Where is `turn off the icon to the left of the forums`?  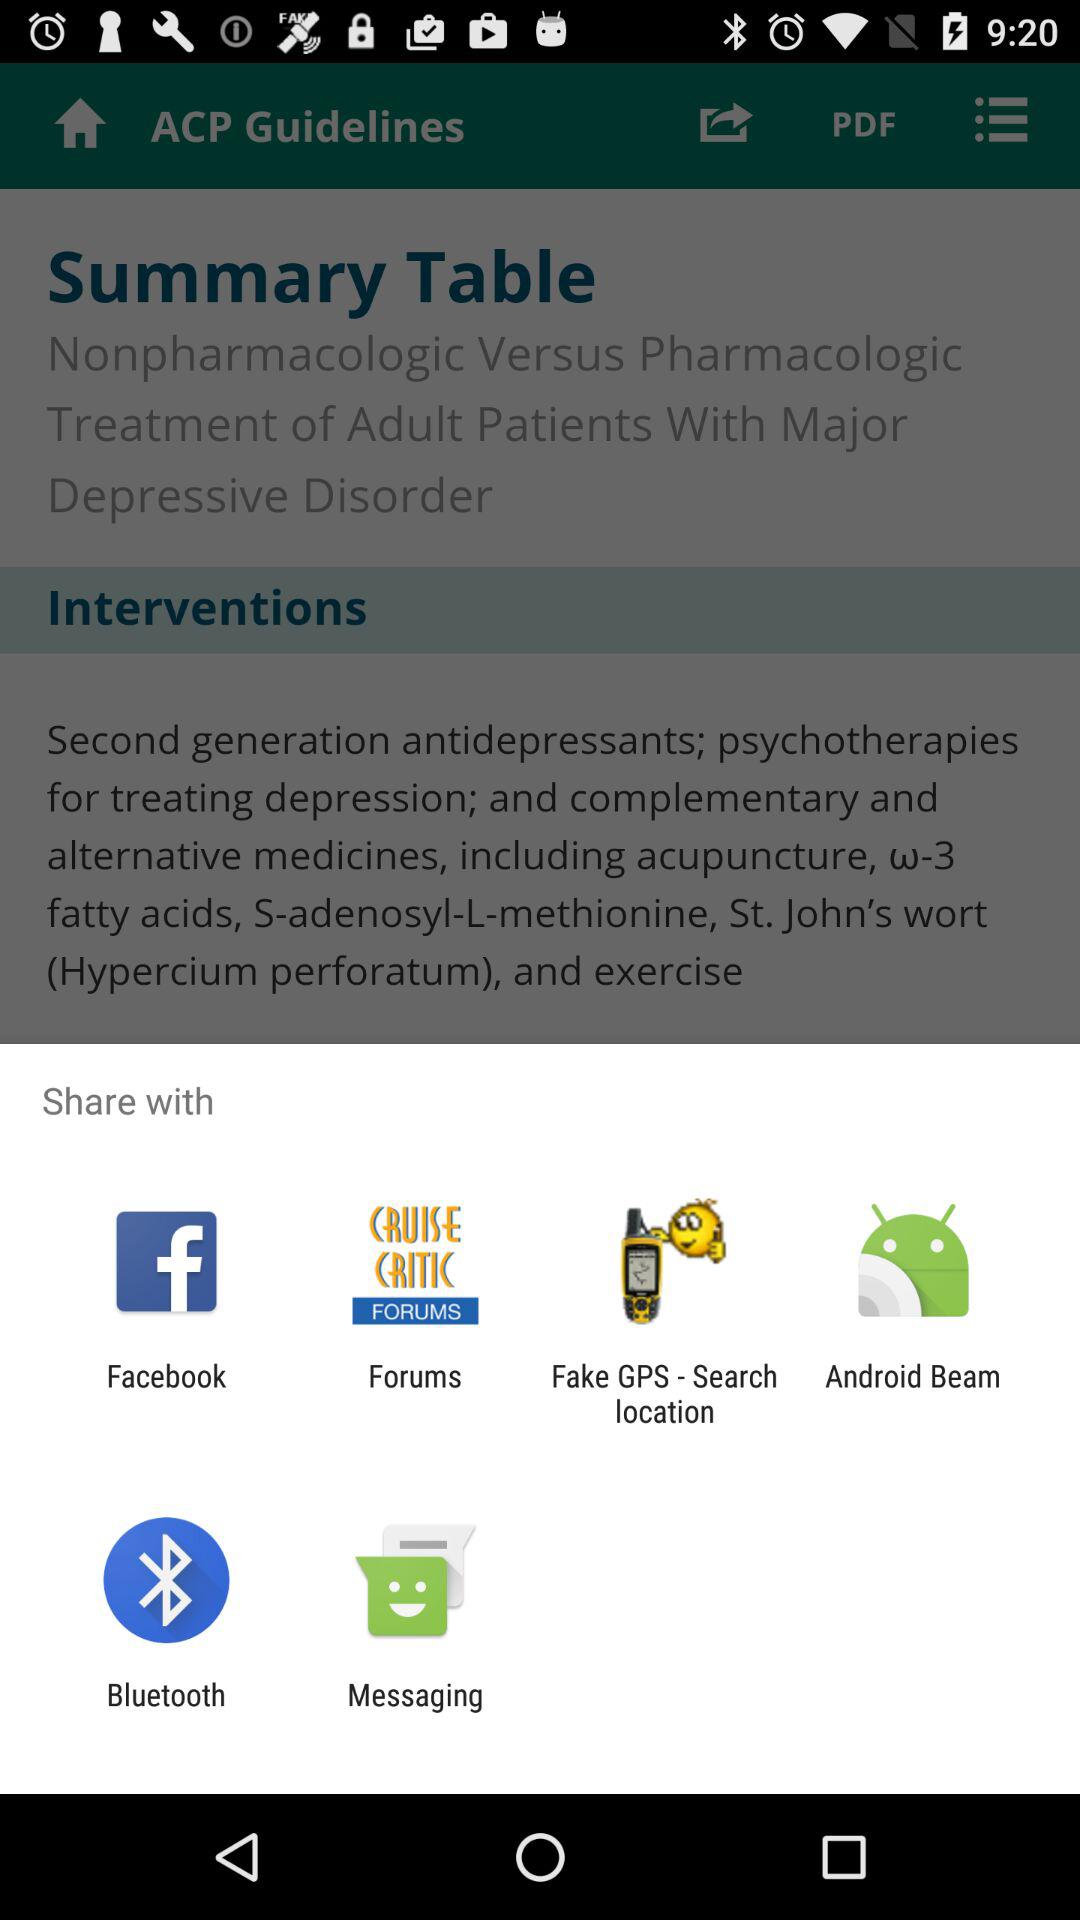 turn off the icon to the left of the forums is located at coordinates (166, 1393).